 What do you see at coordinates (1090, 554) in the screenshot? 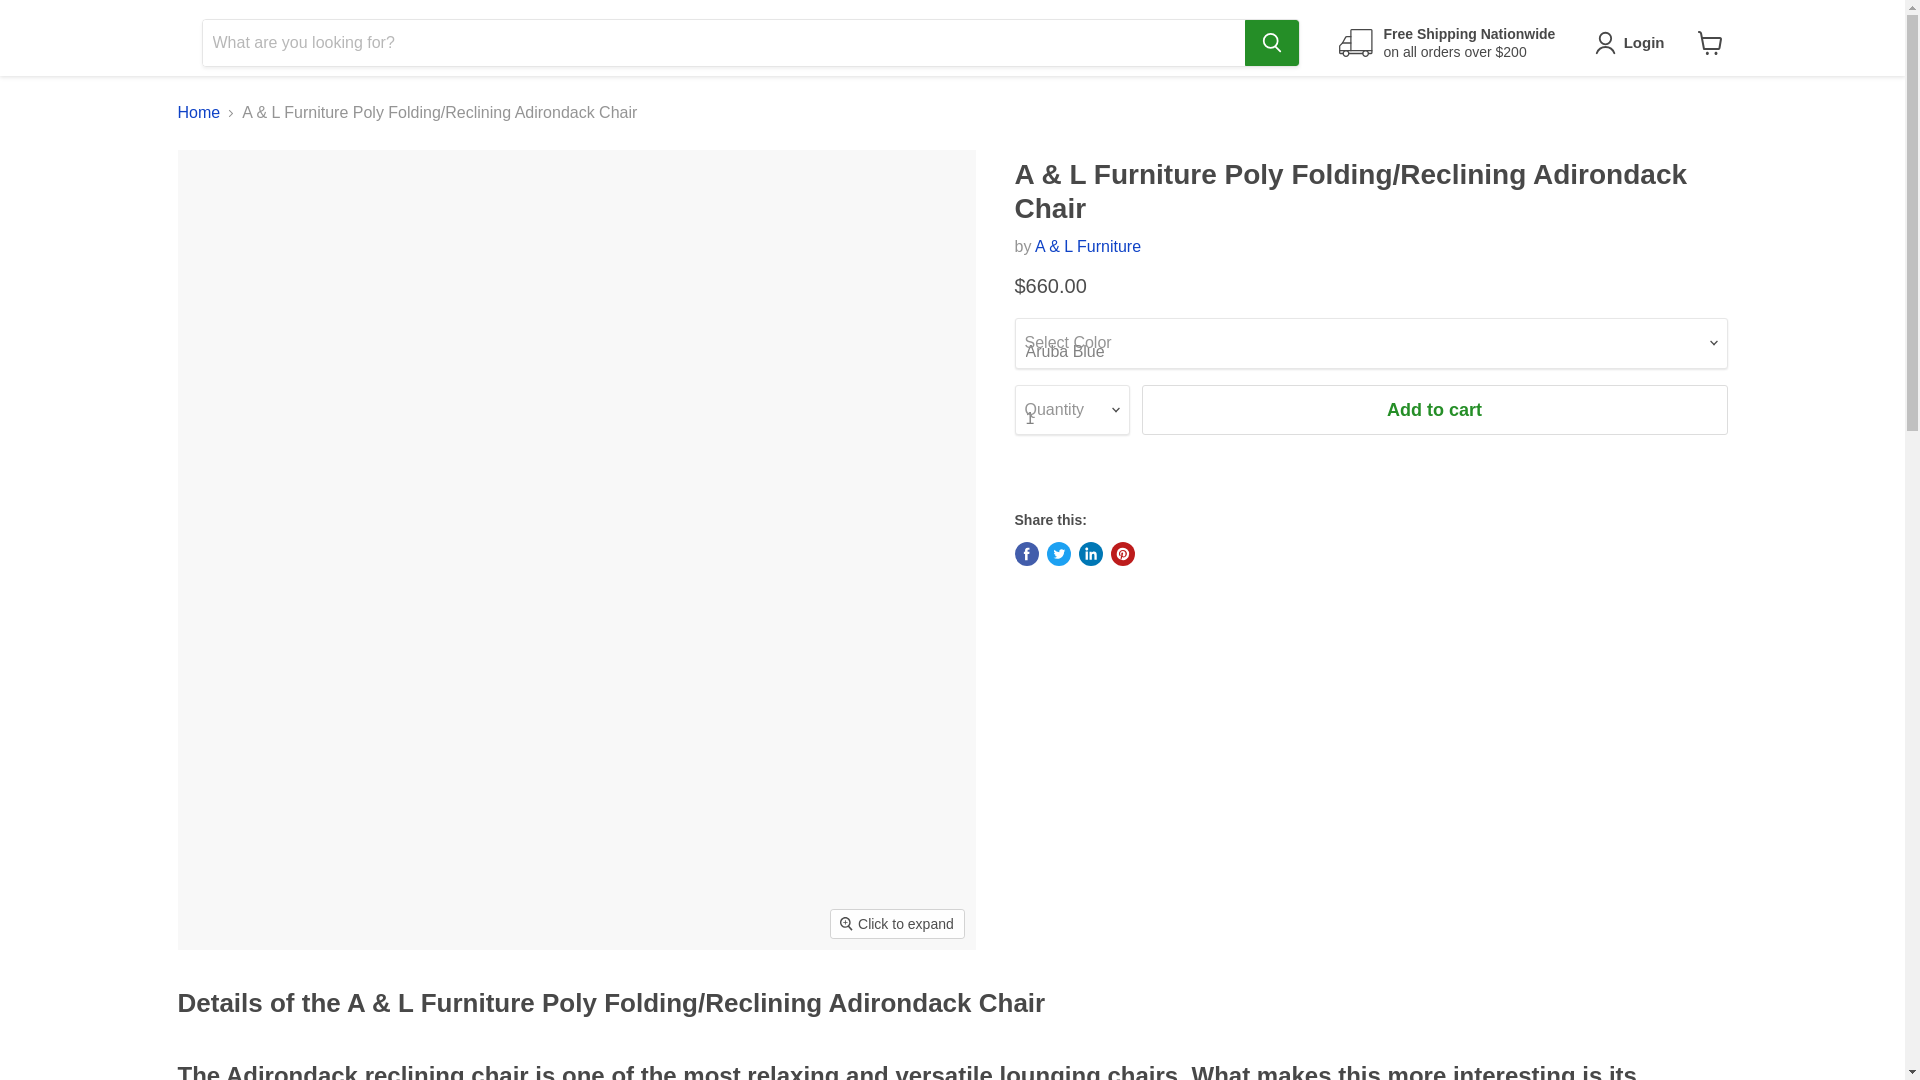
I see `Share on LinkedIn` at bounding box center [1090, 554].